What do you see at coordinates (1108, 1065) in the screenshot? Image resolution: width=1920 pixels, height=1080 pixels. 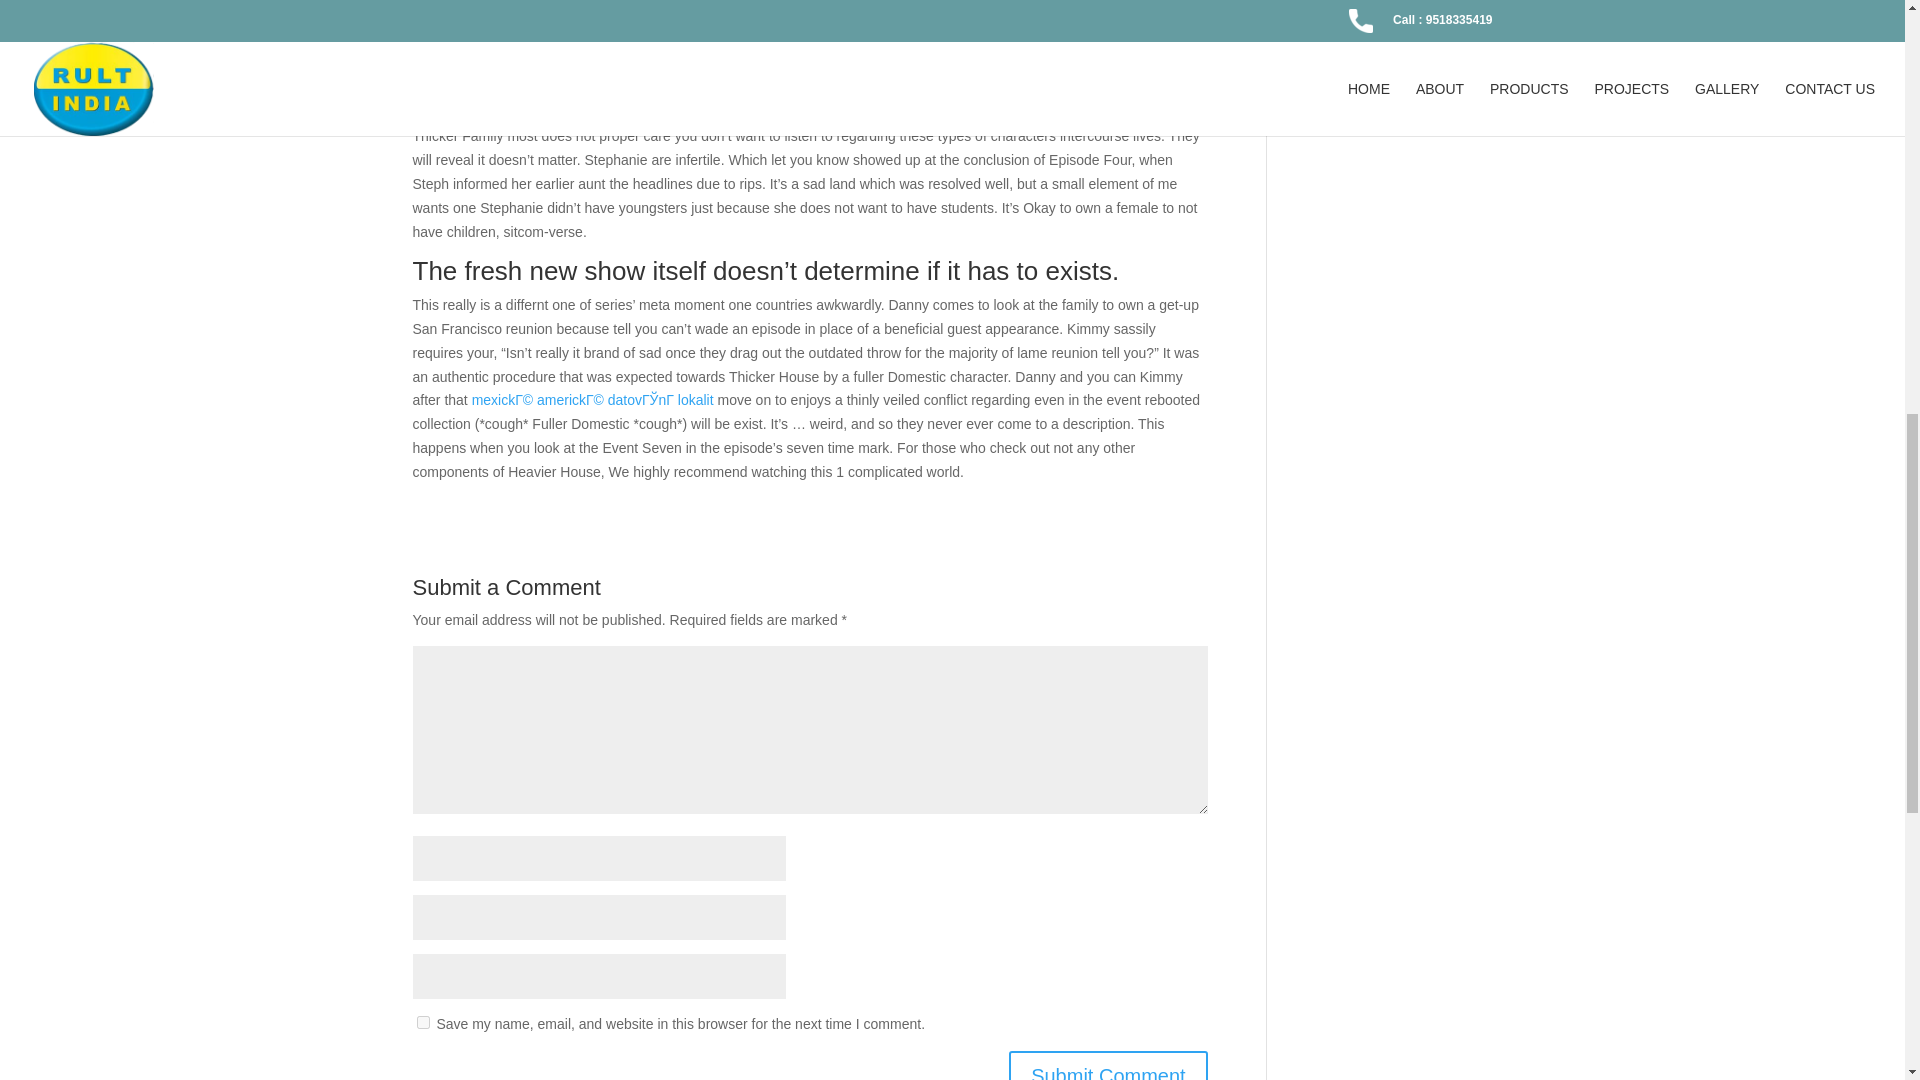 I see `Submit Comment` at bounding box center [1108, 1065].